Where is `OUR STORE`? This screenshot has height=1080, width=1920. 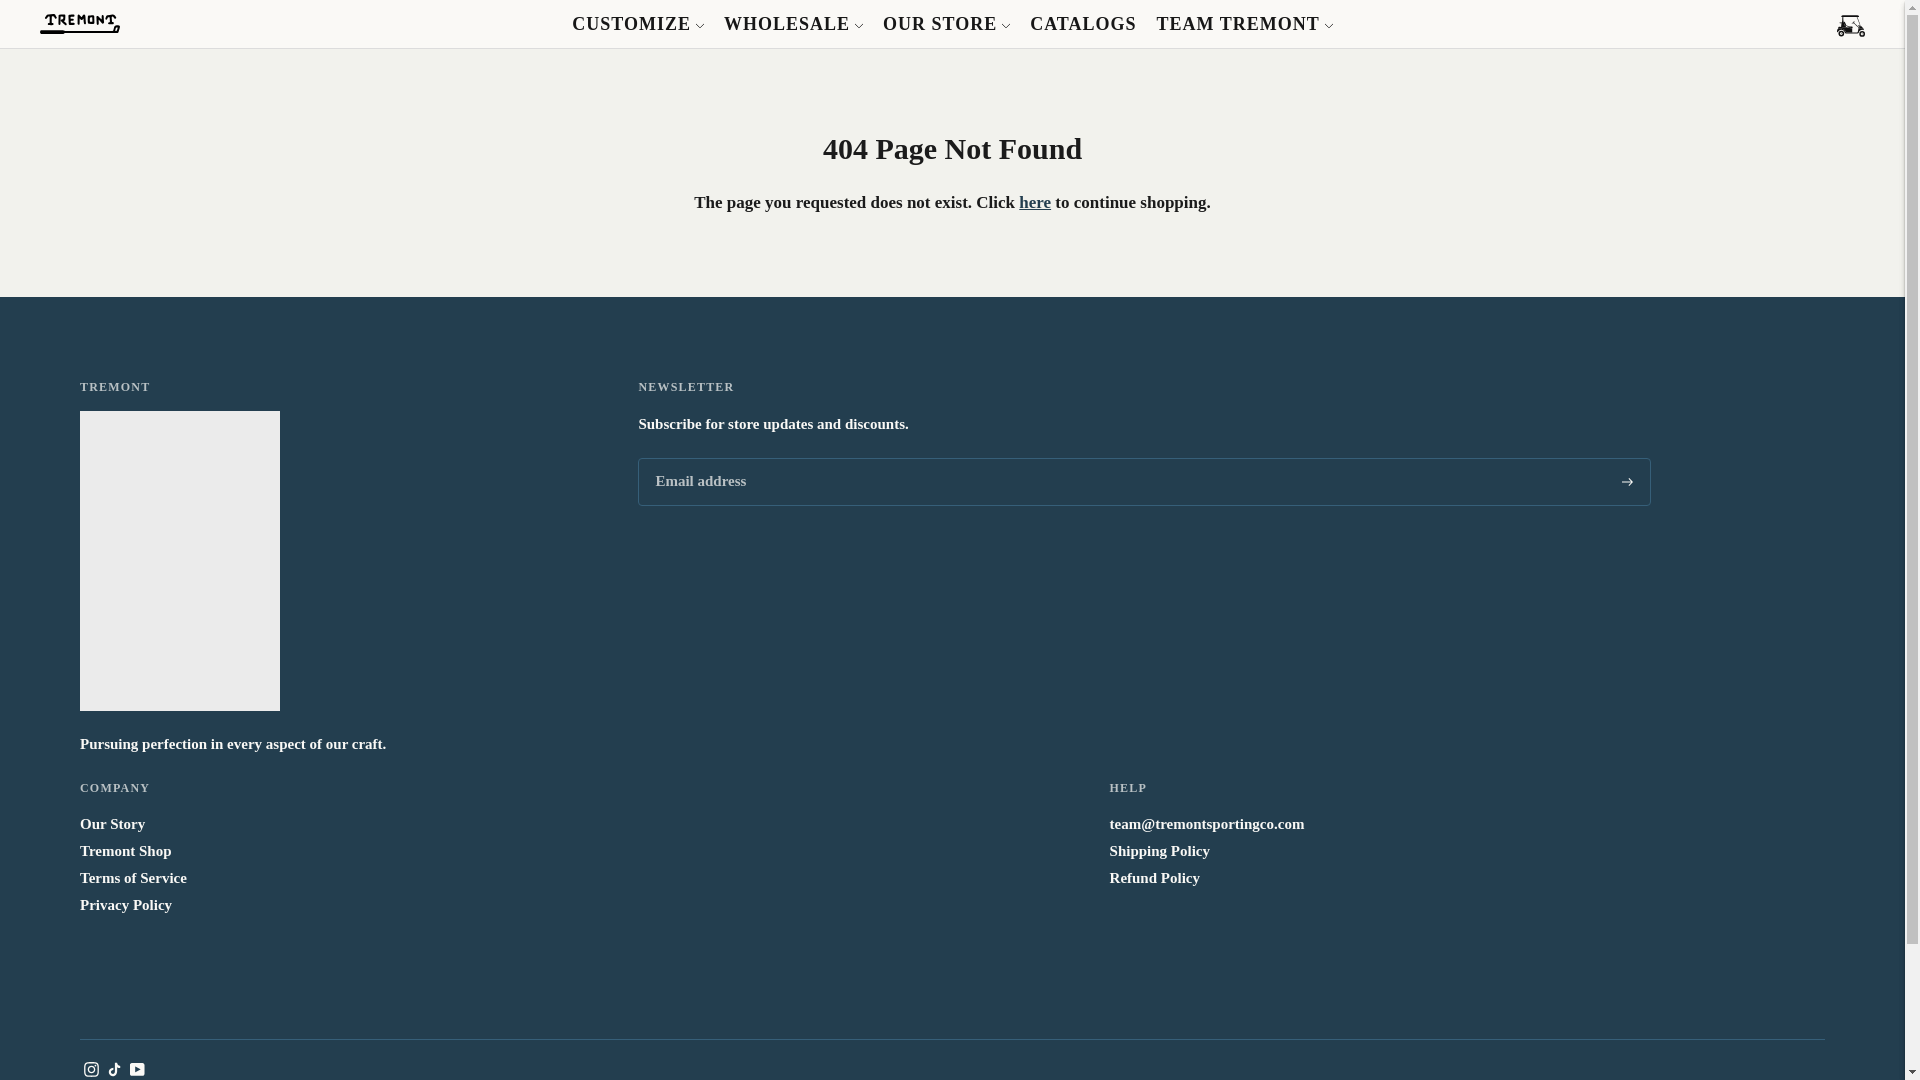
OUR STORE is located at coordinates (946, 24).